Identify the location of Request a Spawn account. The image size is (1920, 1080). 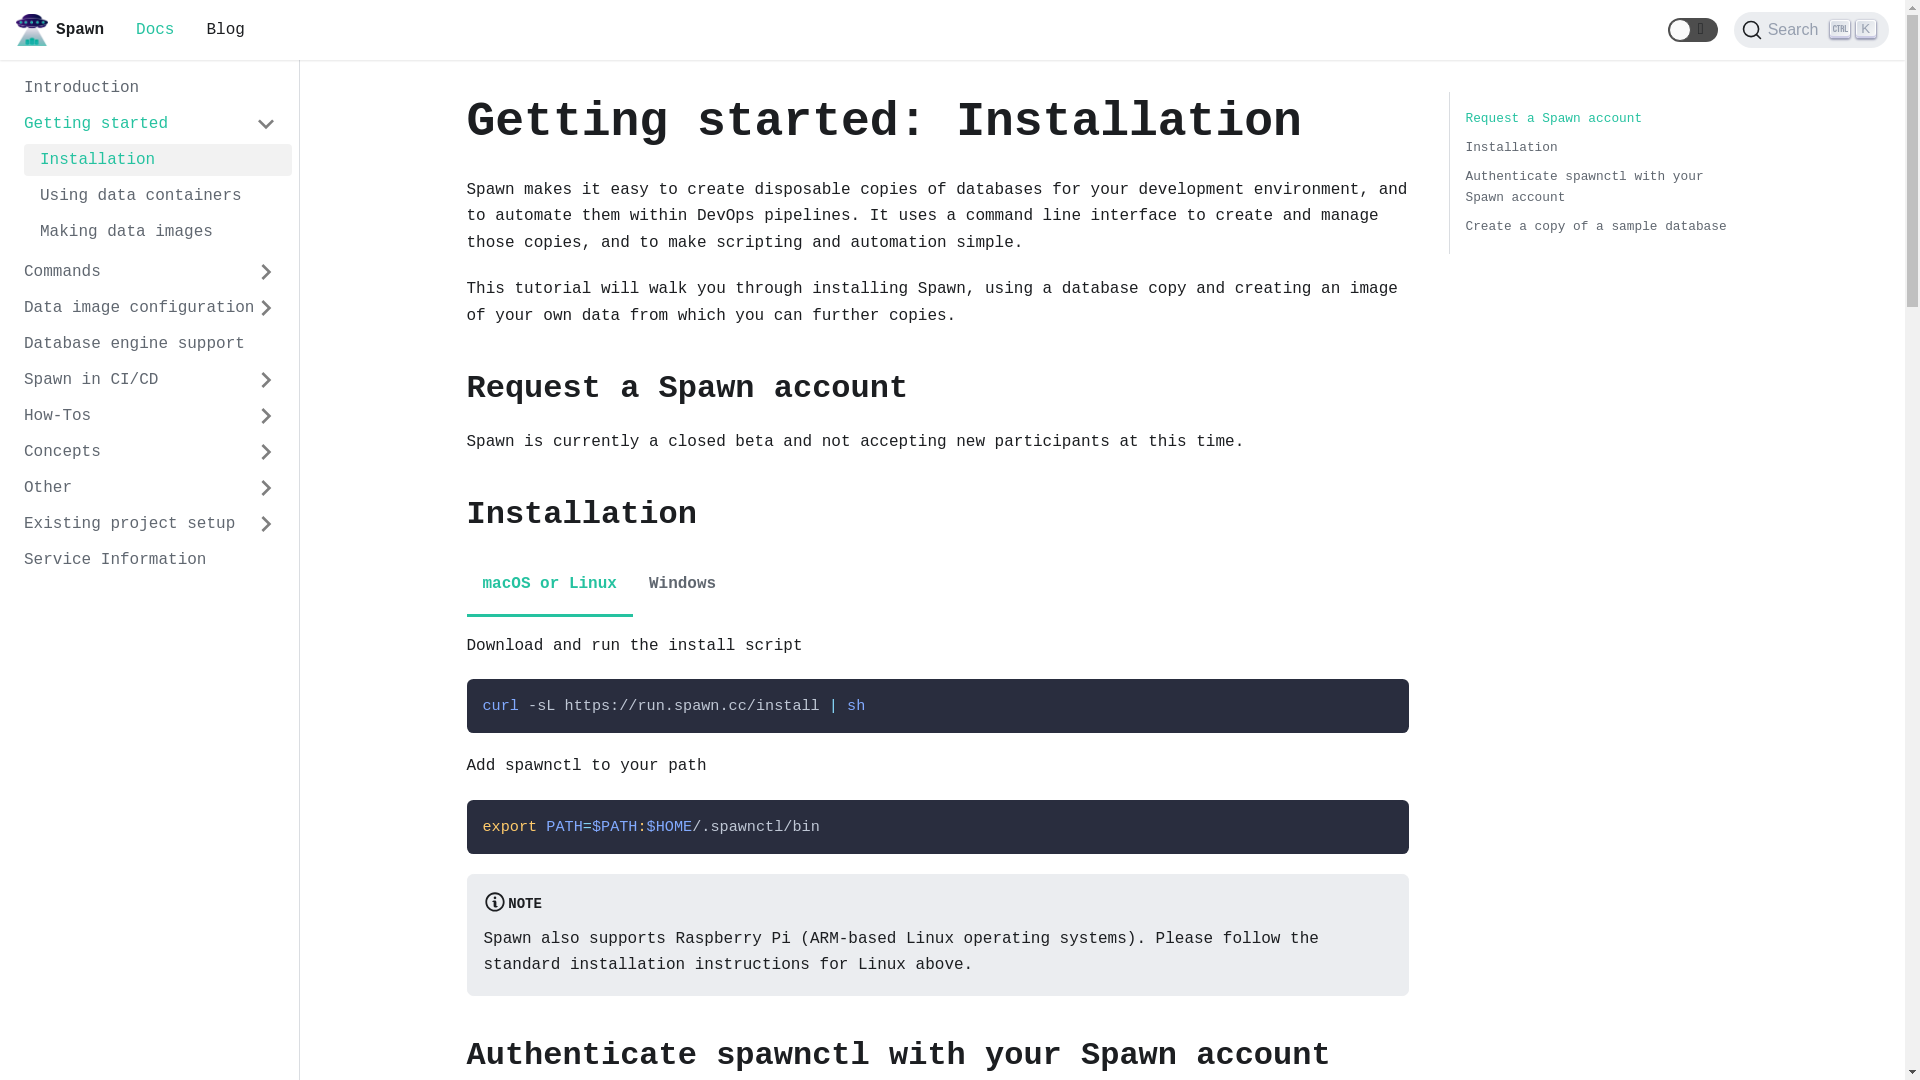
(1554, 118).